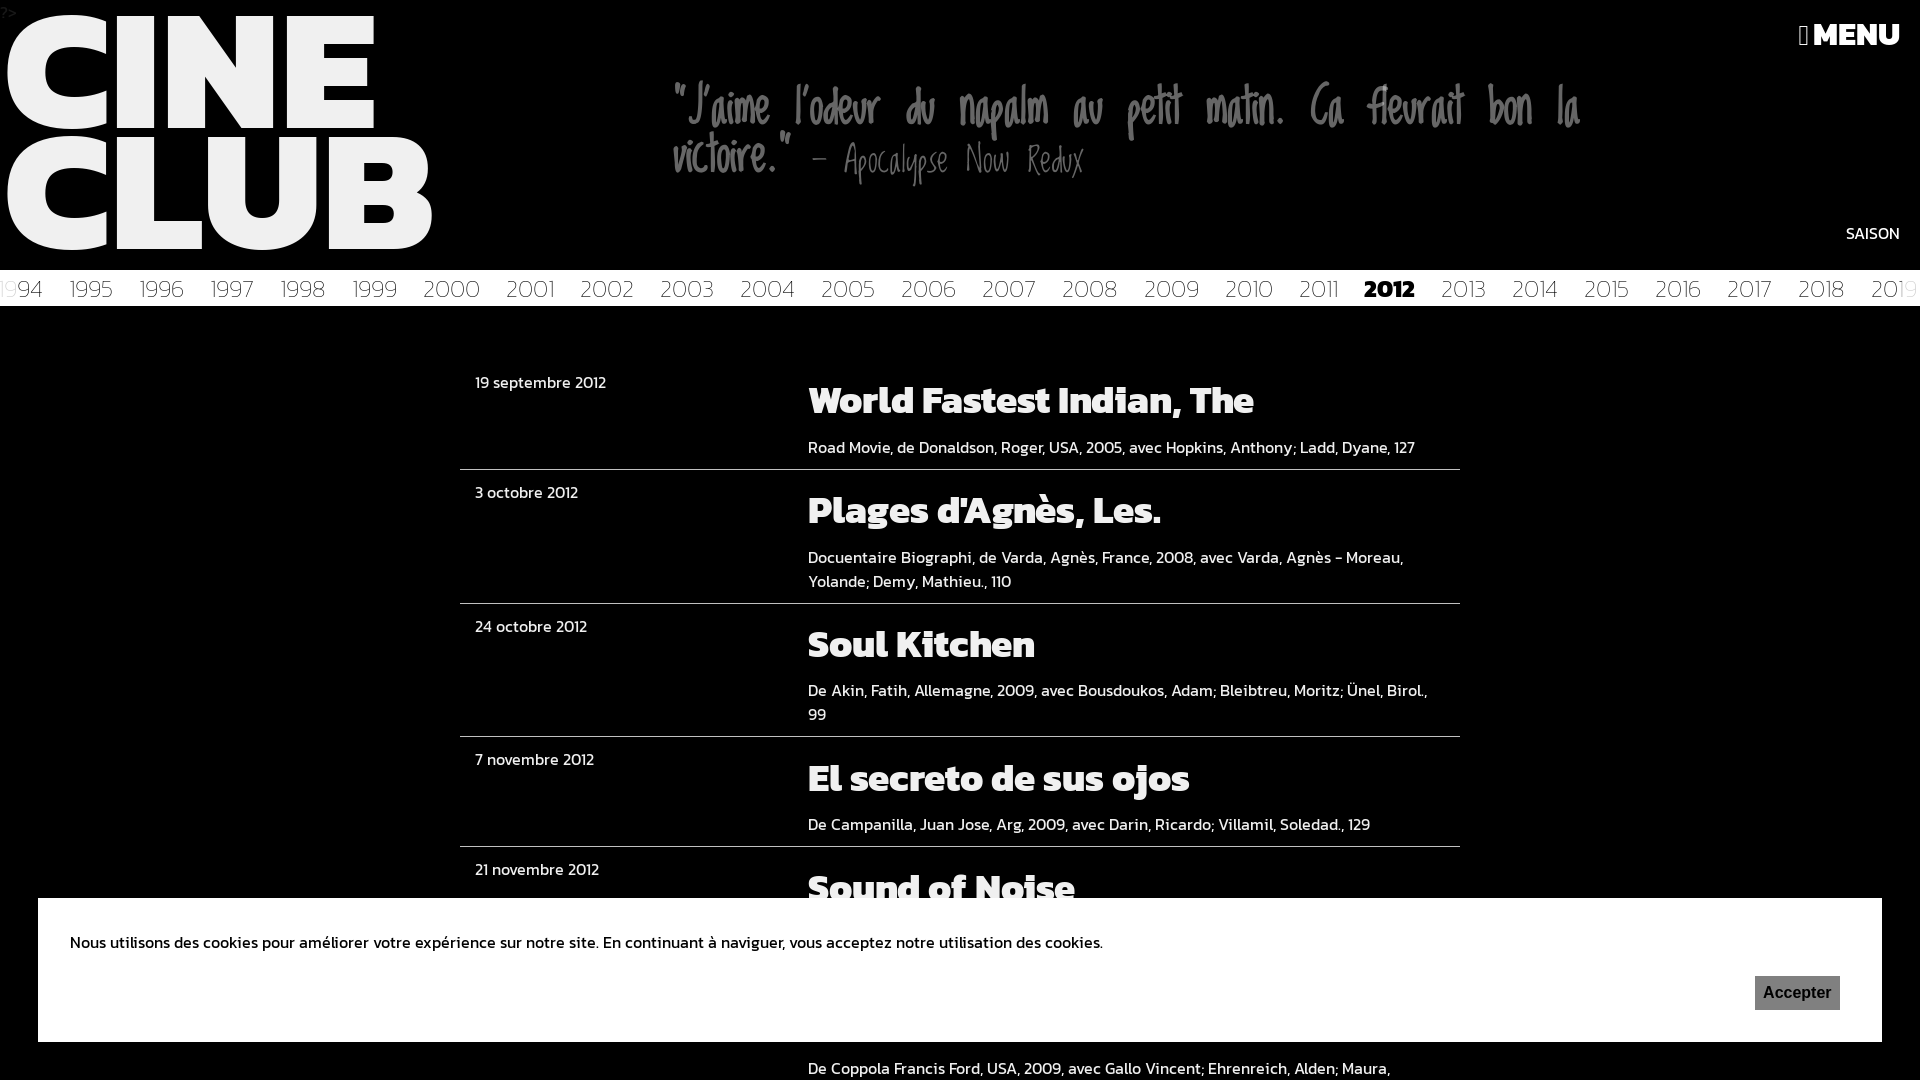 The width and height of the screenshot is (1920, 1080). I want to click on 2008, so click(1095, 288).